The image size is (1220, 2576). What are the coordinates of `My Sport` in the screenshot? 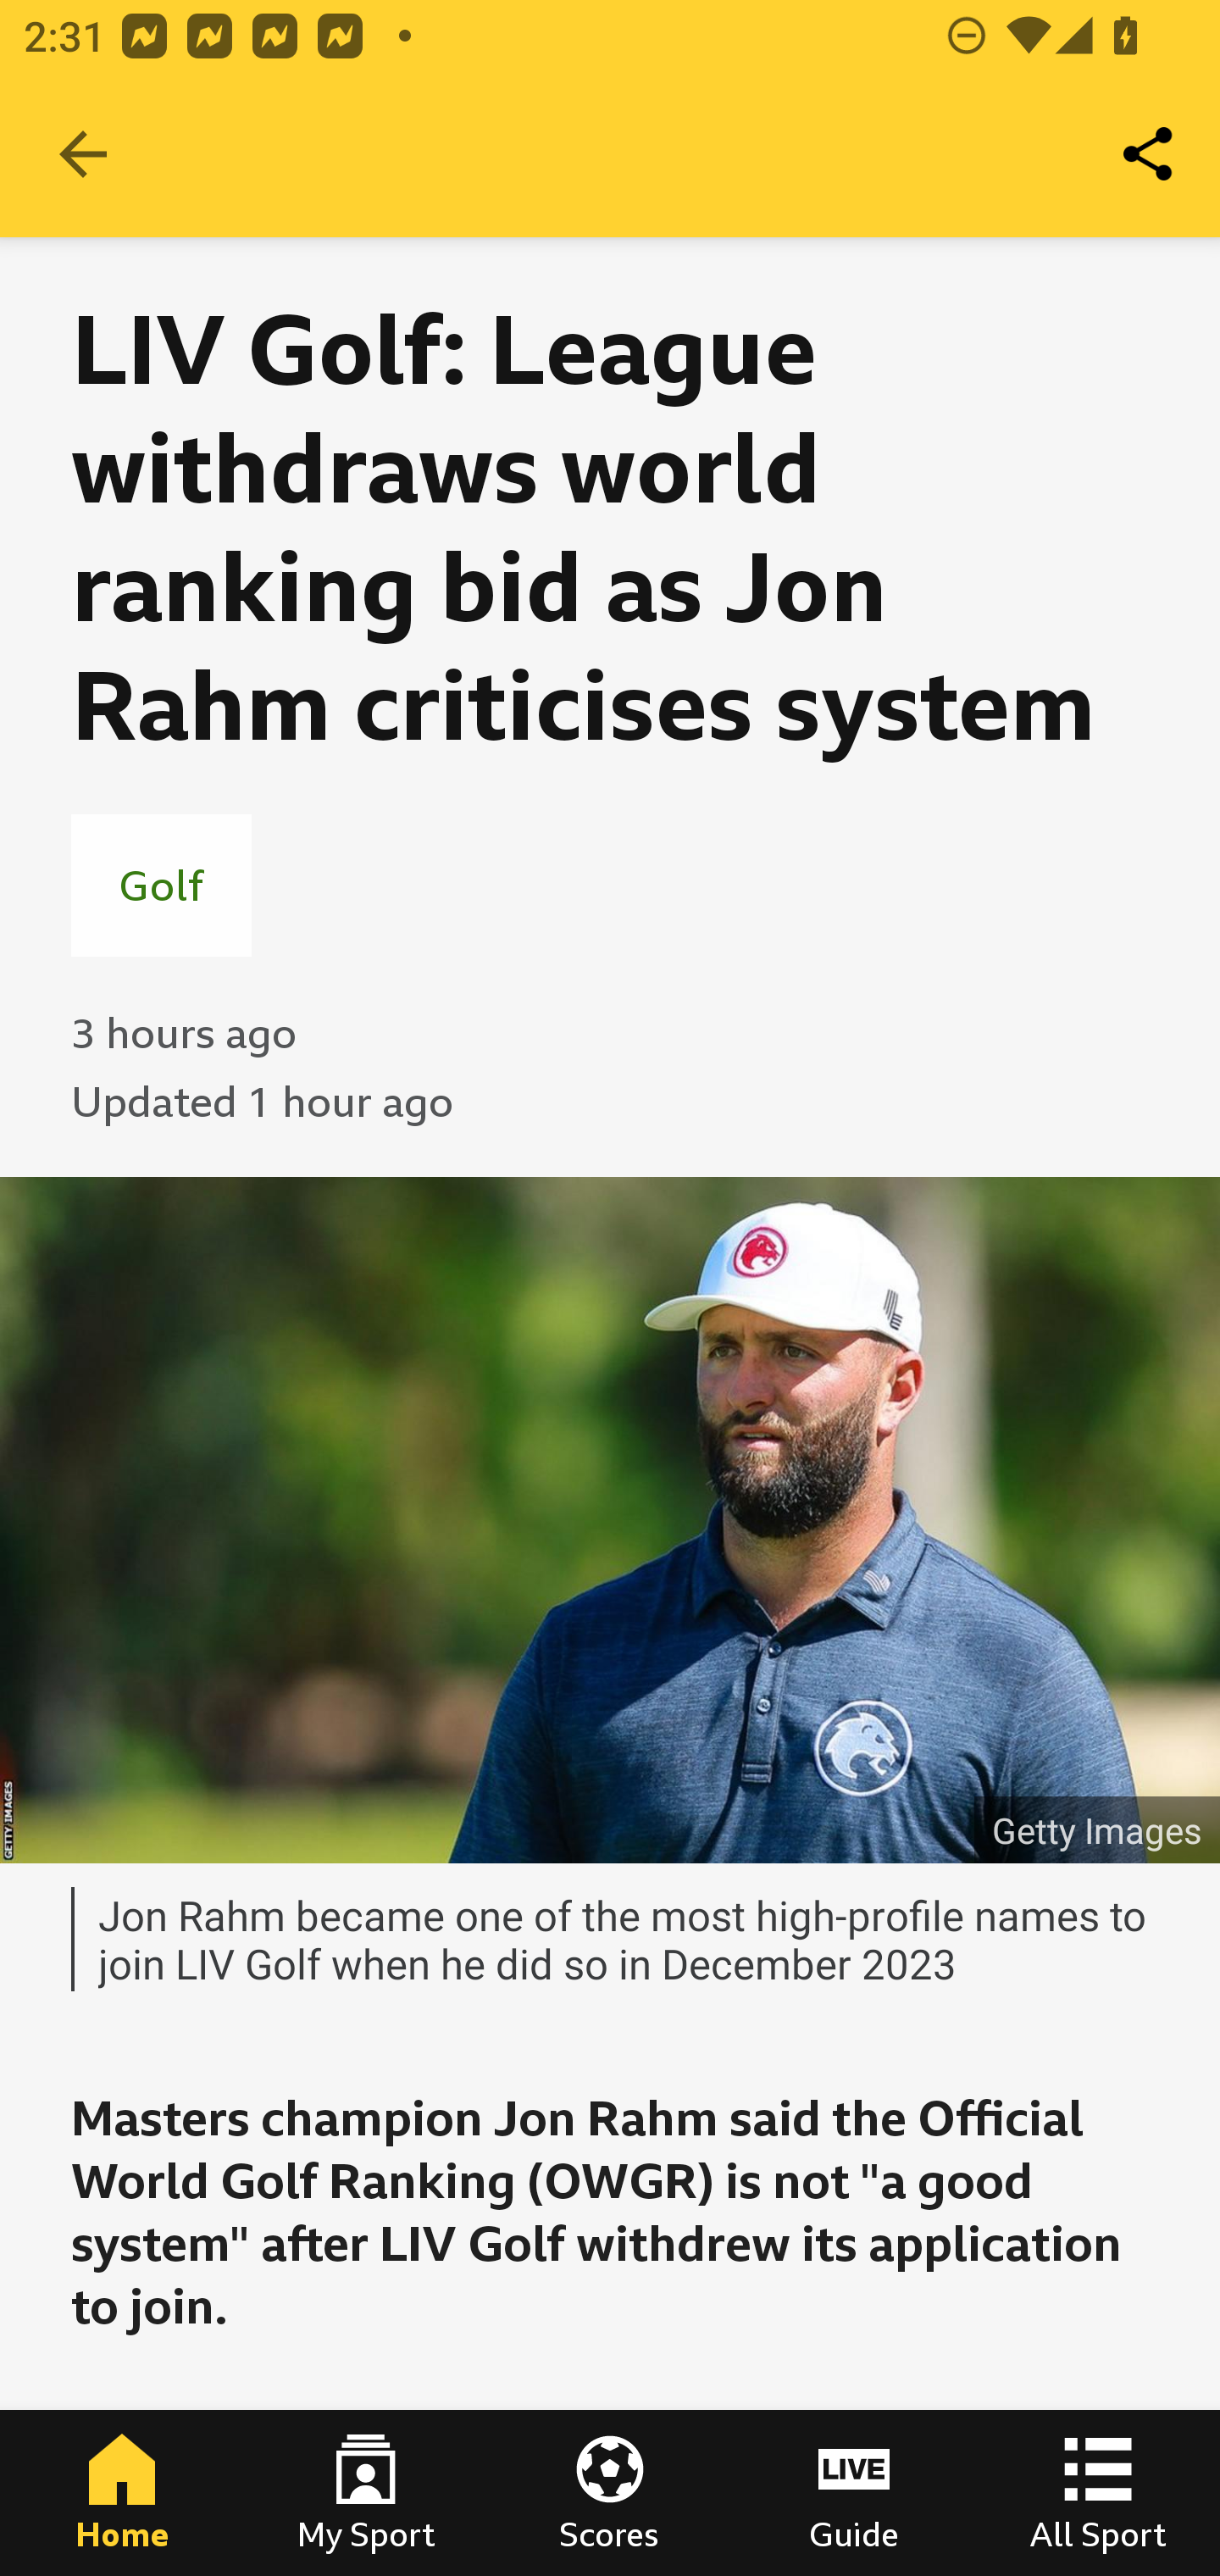 It's located at (366, 2493).